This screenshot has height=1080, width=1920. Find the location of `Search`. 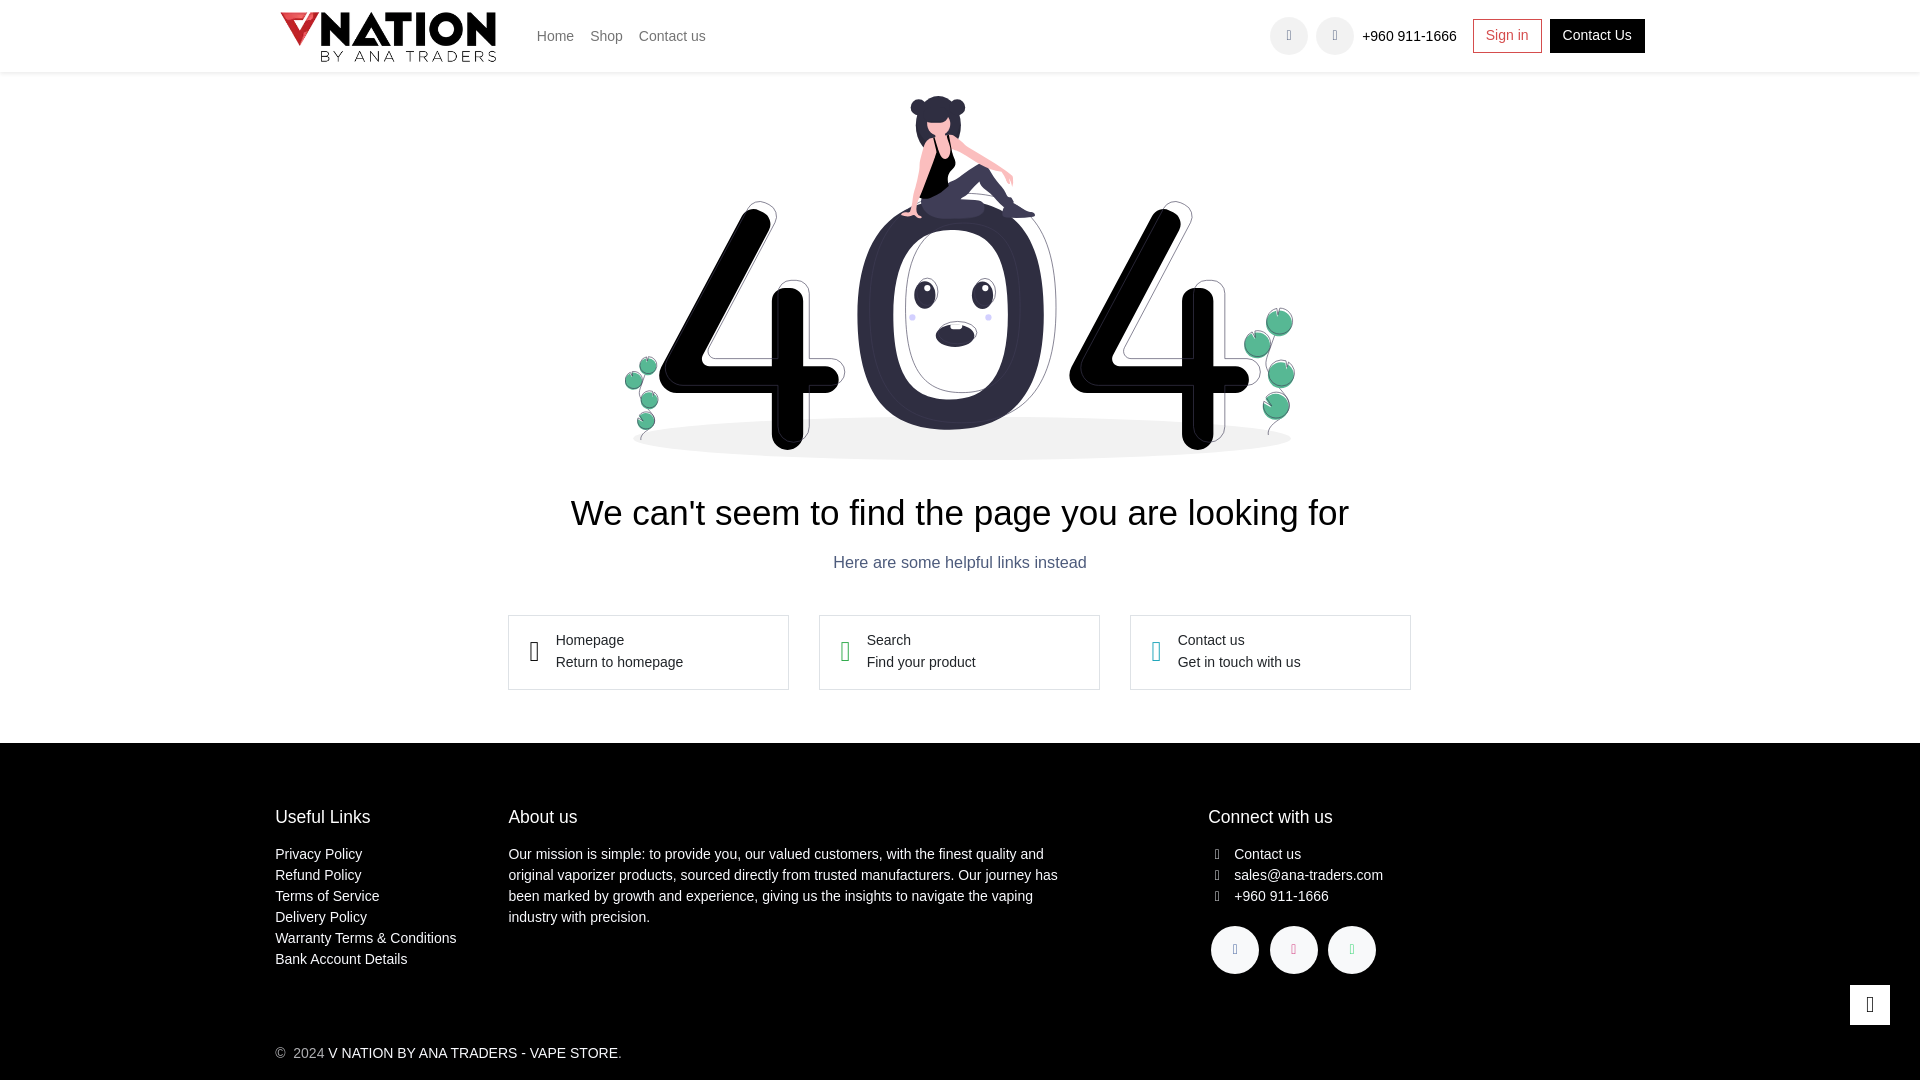

Search is located at coordinates (960, 652).